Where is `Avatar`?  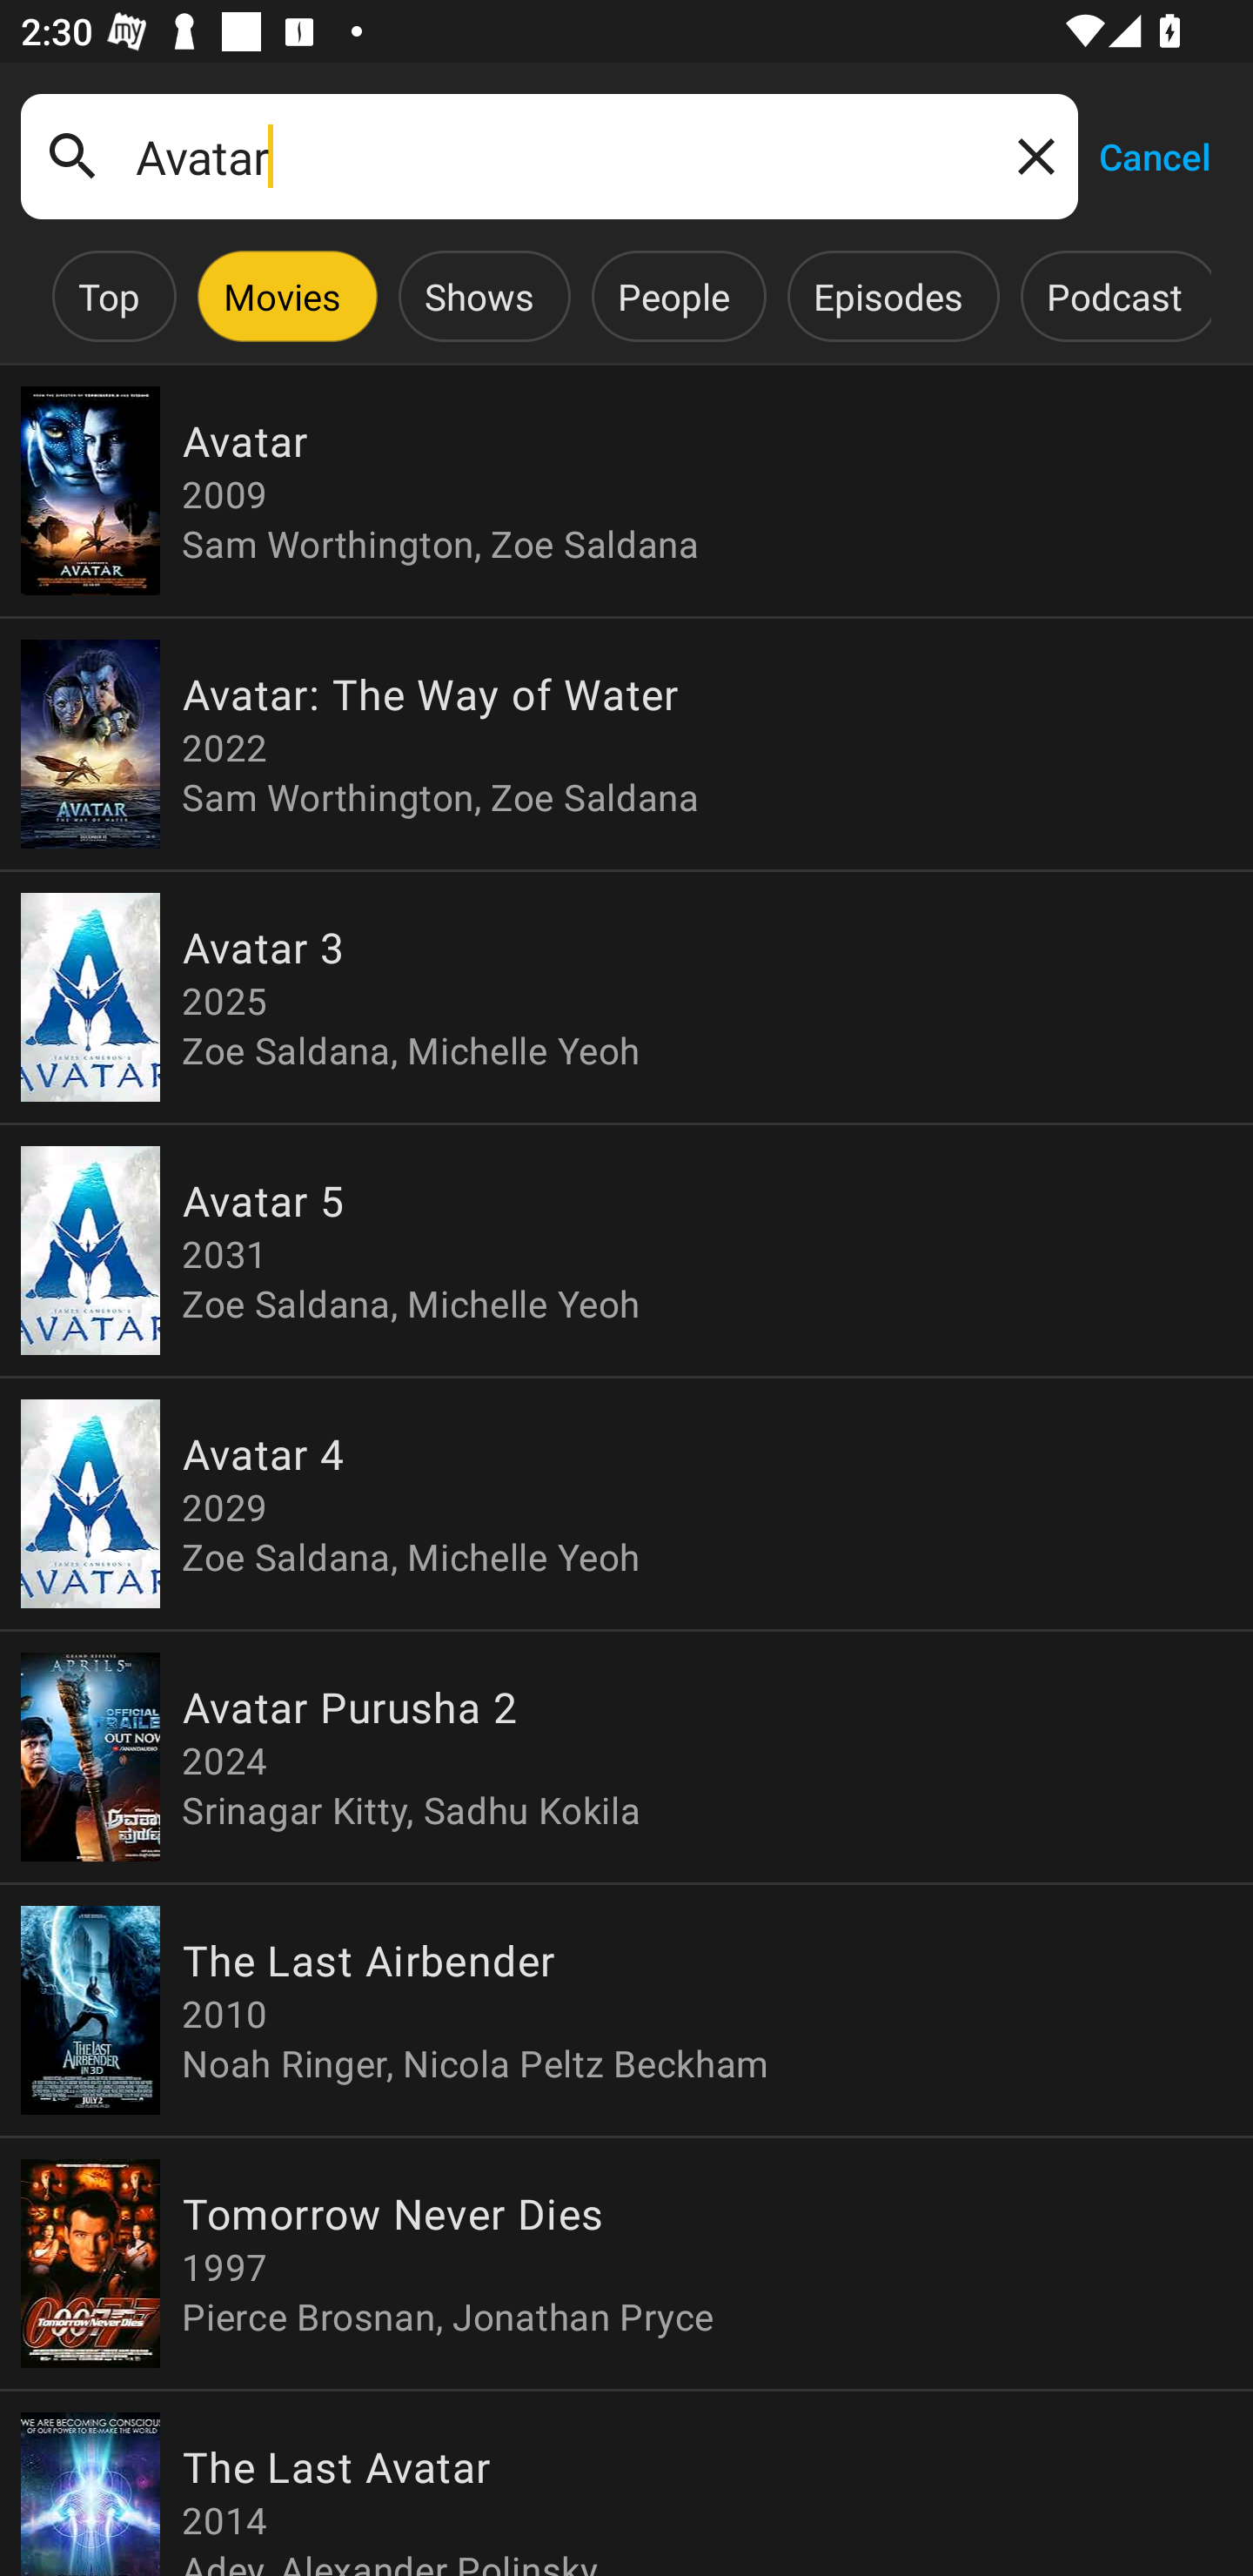
Avatar is located at coordinates (549, 157).